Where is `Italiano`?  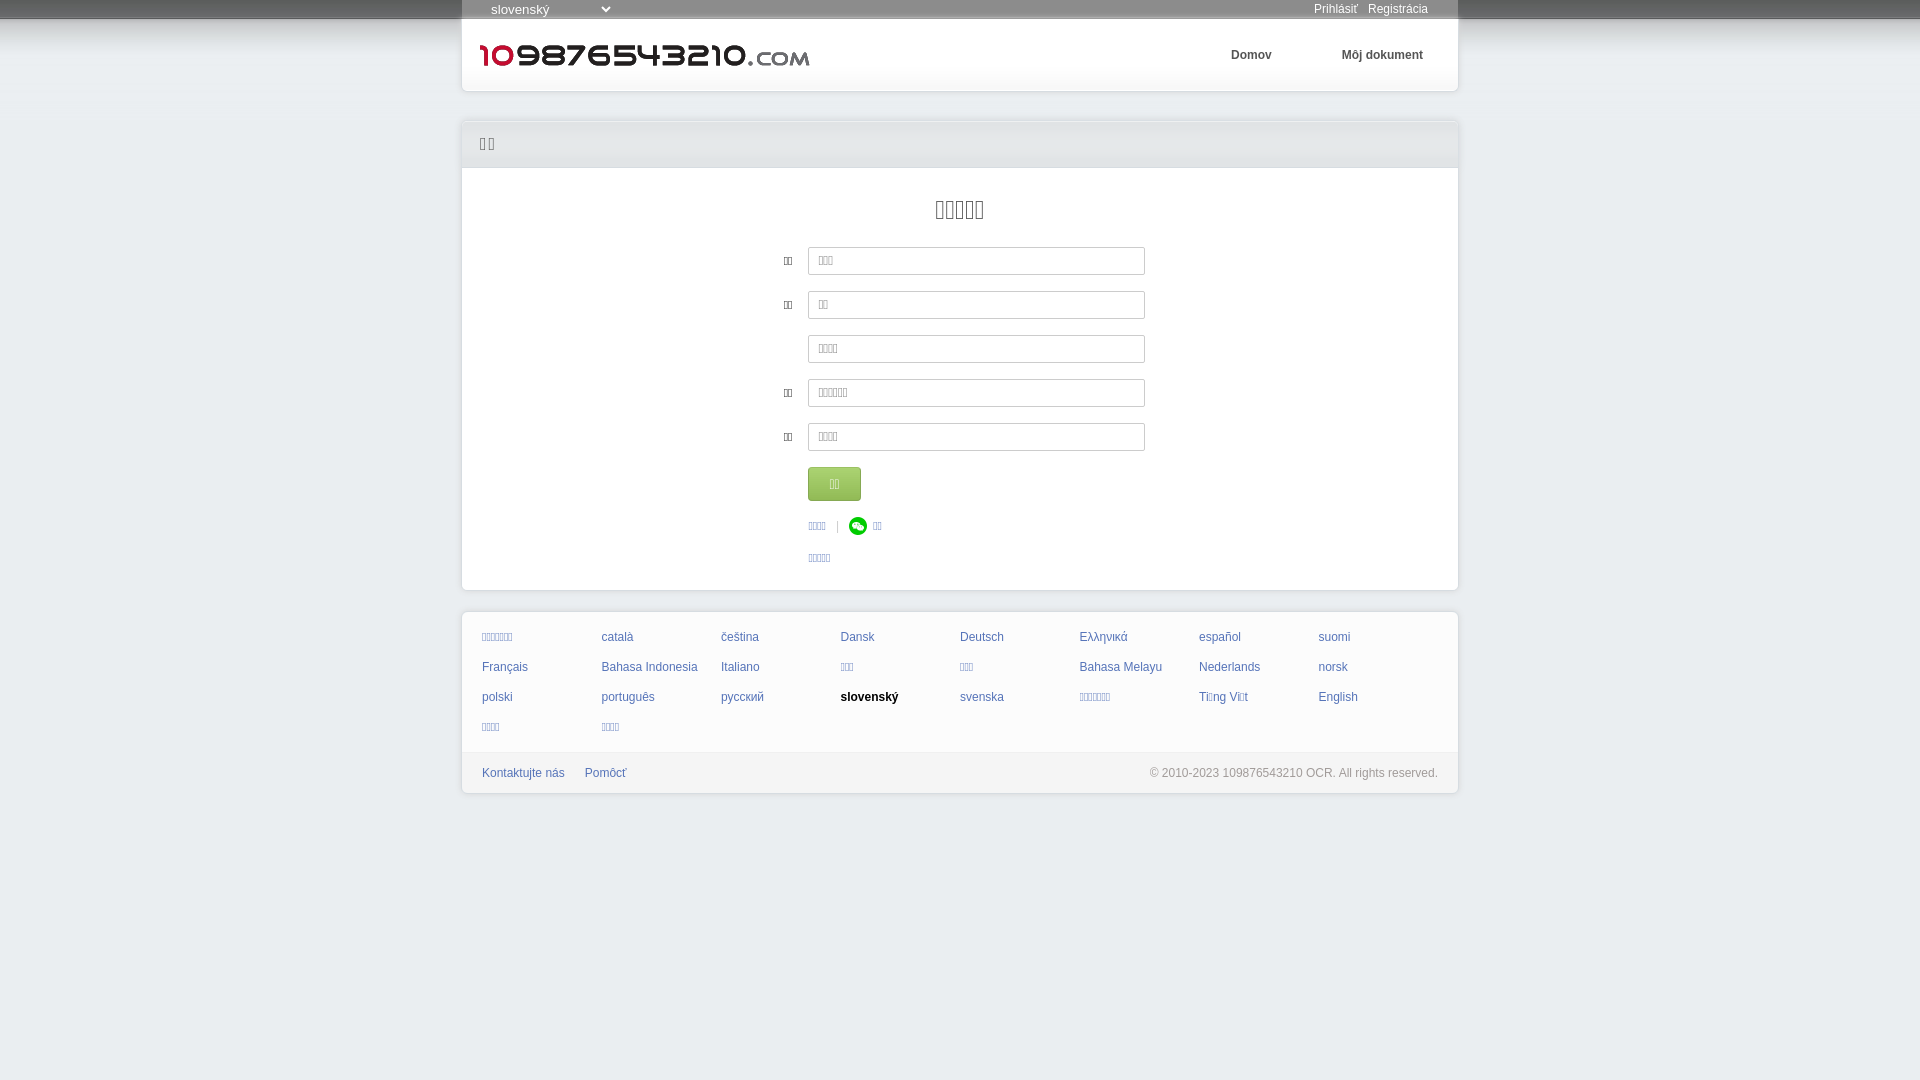
Italiano is located at coordinates (740, 667).